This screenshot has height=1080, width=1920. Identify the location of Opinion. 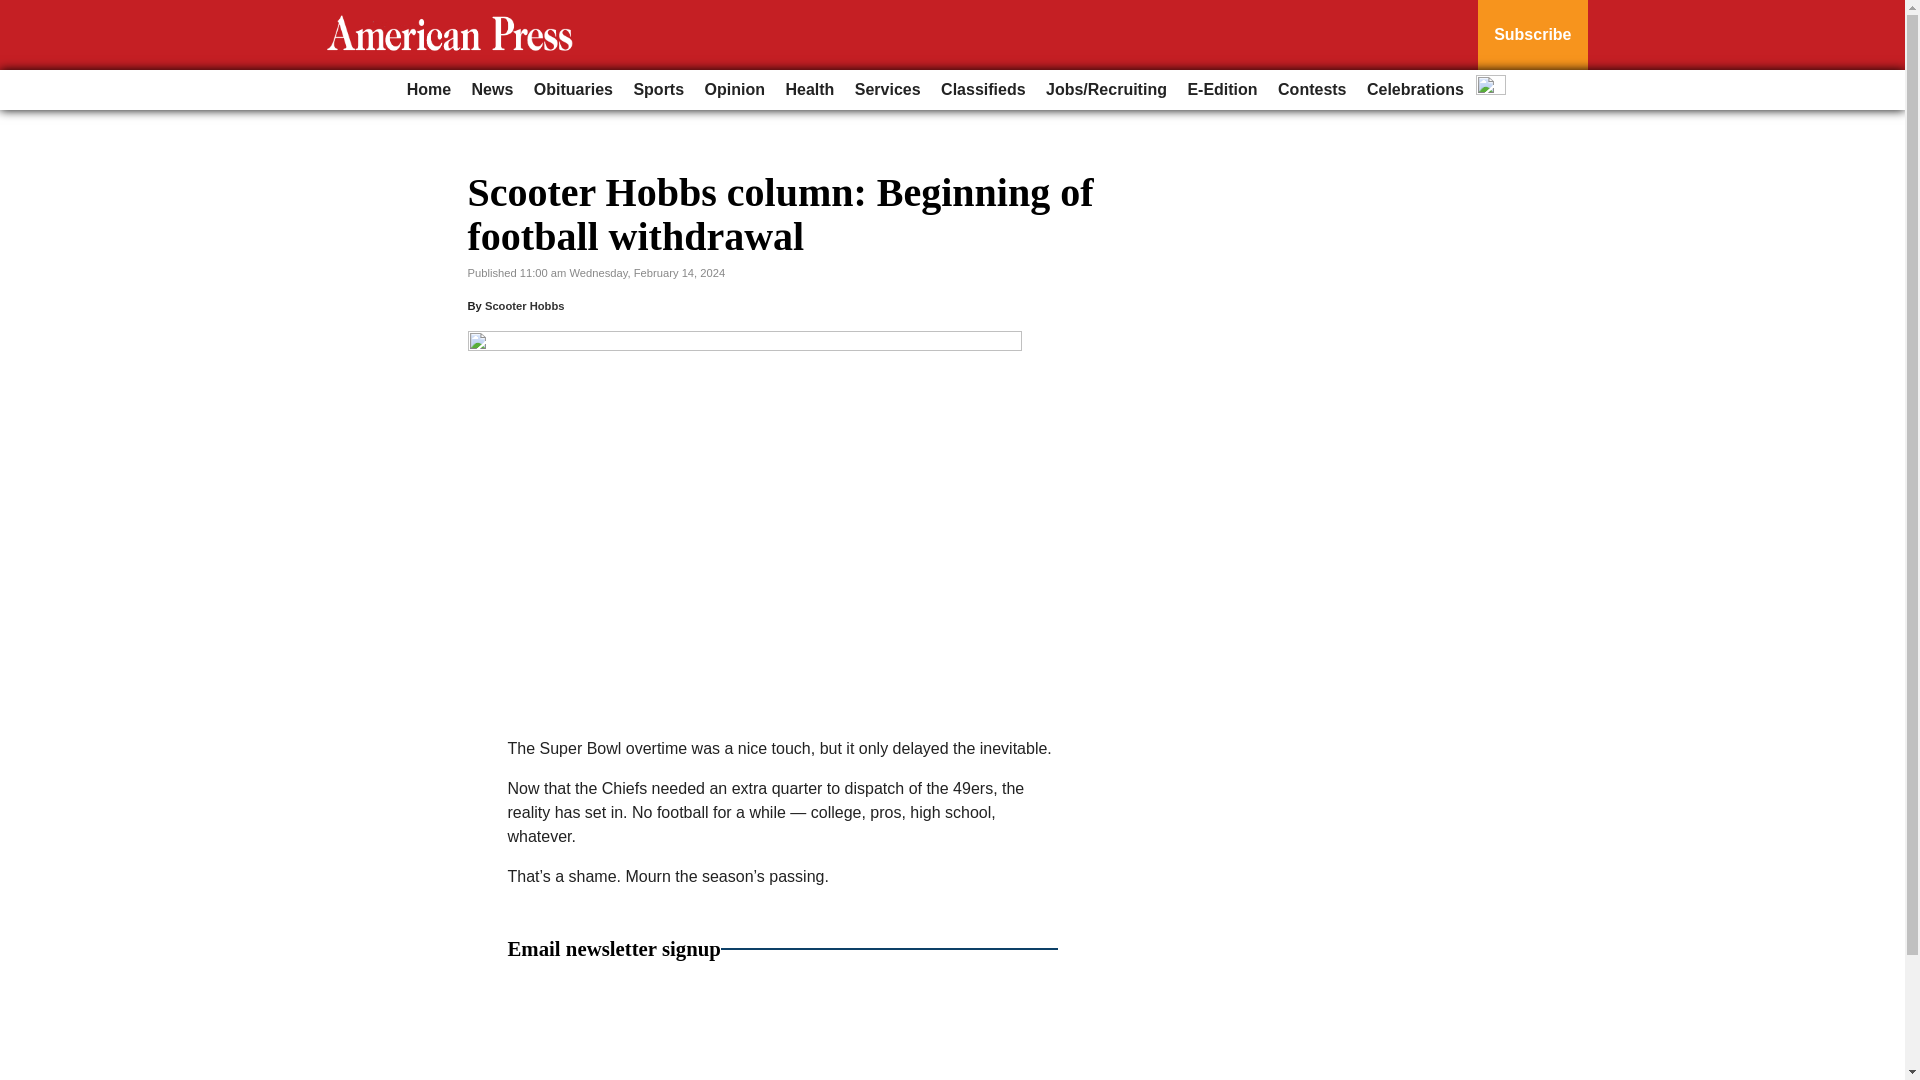
(734, 90).